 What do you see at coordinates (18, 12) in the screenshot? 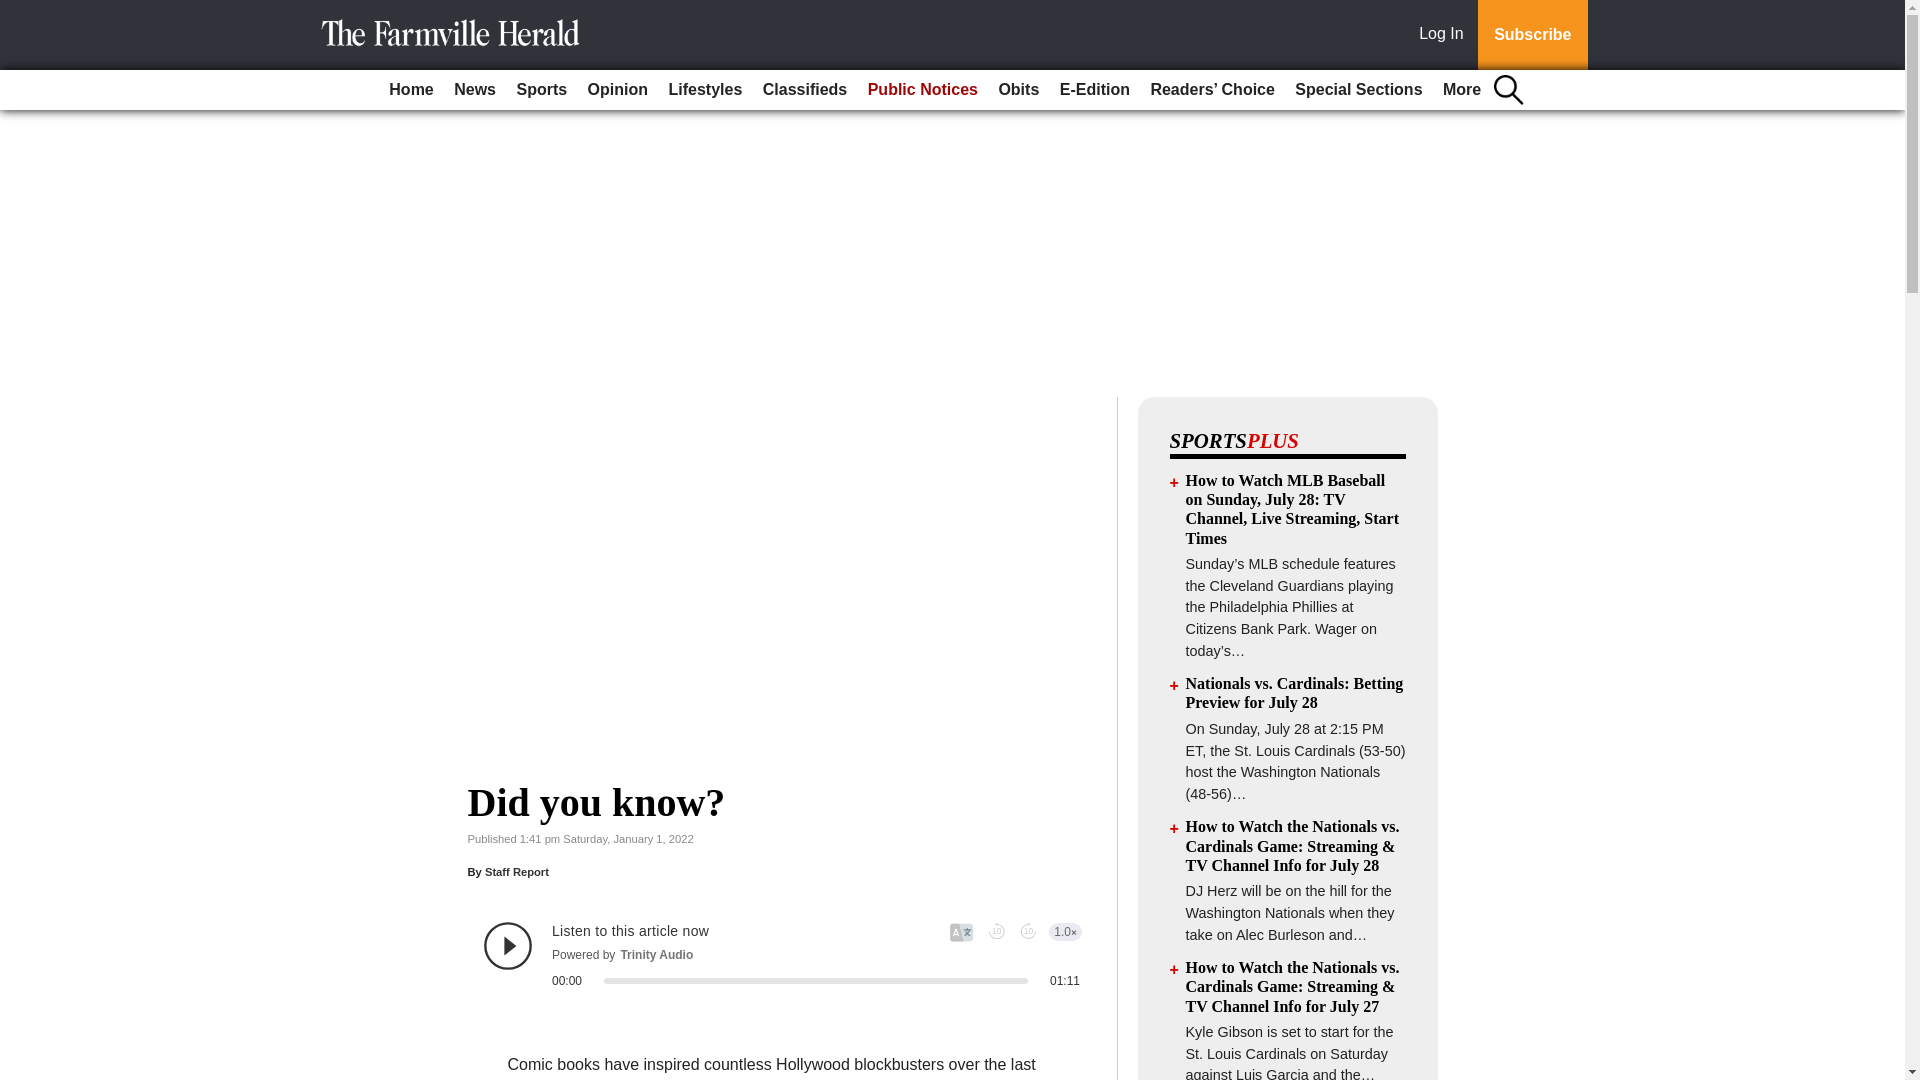
I see `Go` at bounding box center [18, 12].